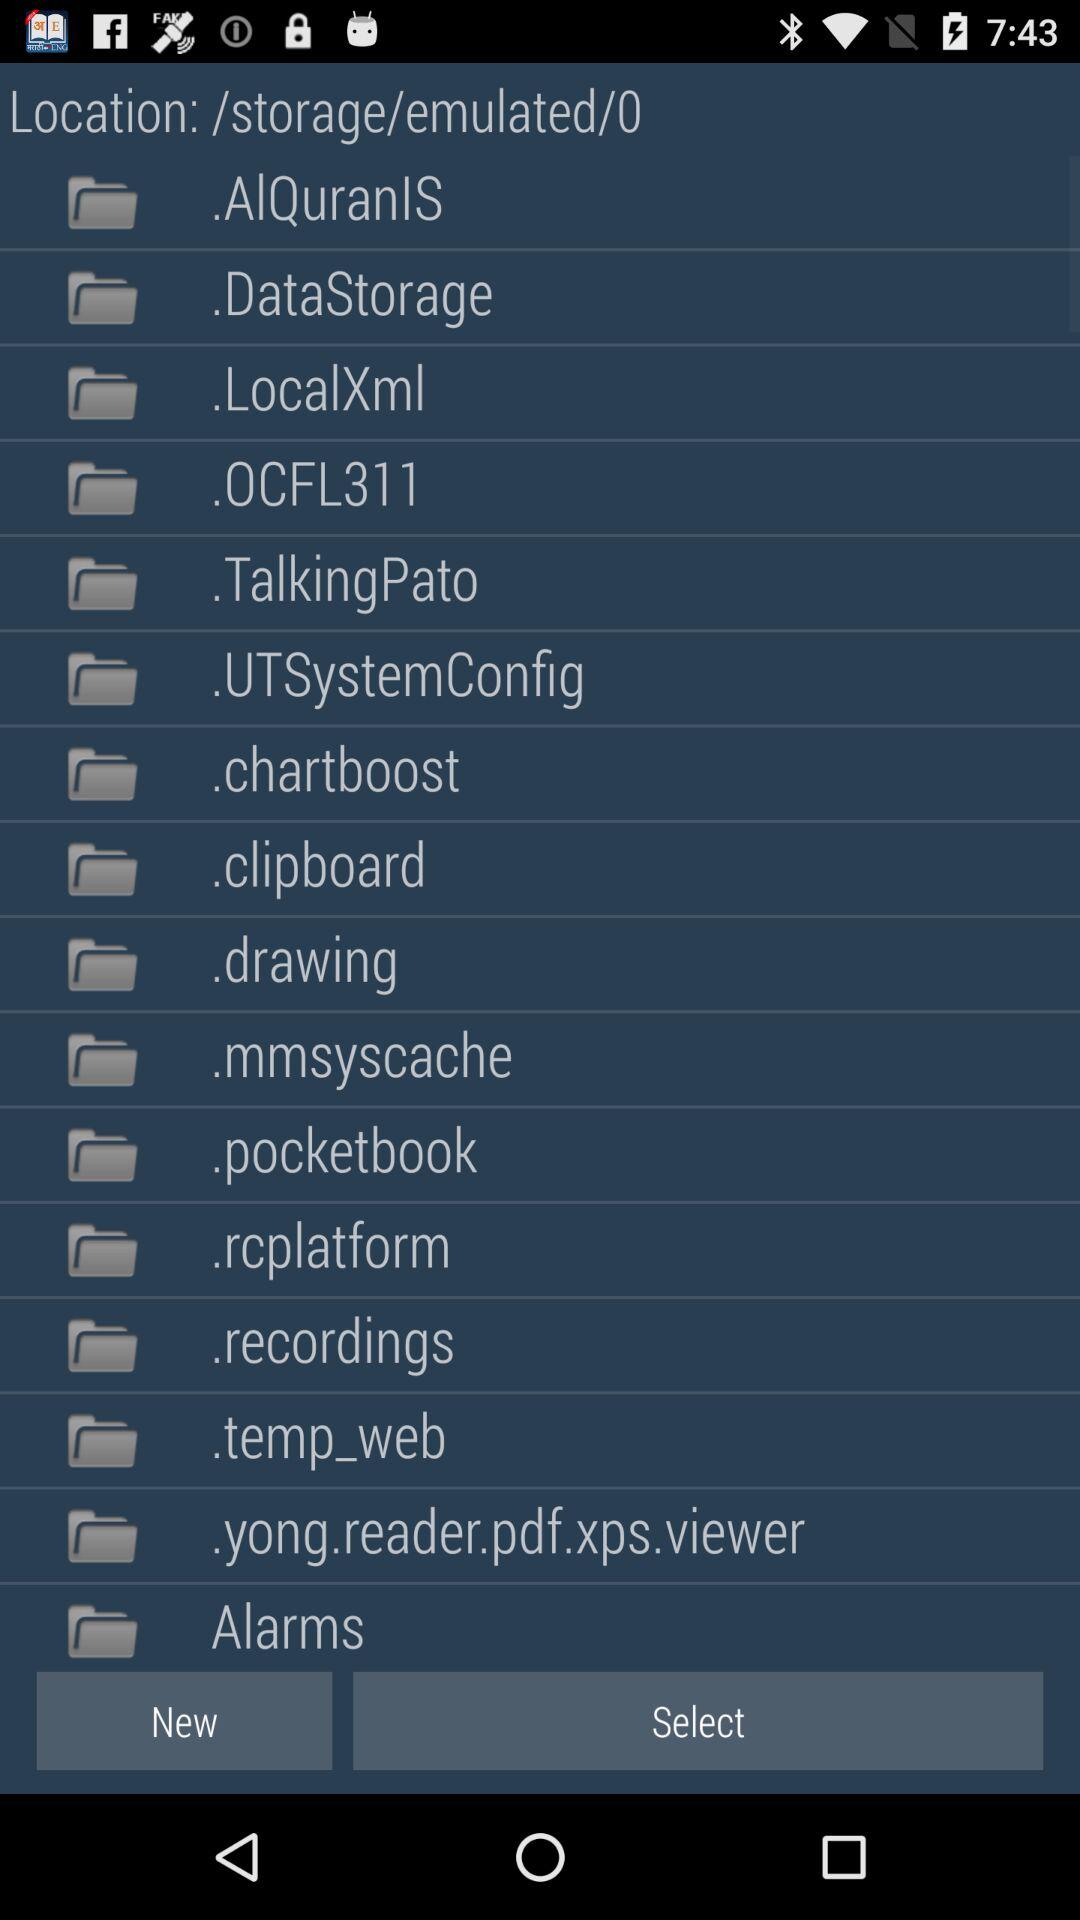 The image size is (1080, 1920). I want to click on select the .chartboost, so click(335, 773).